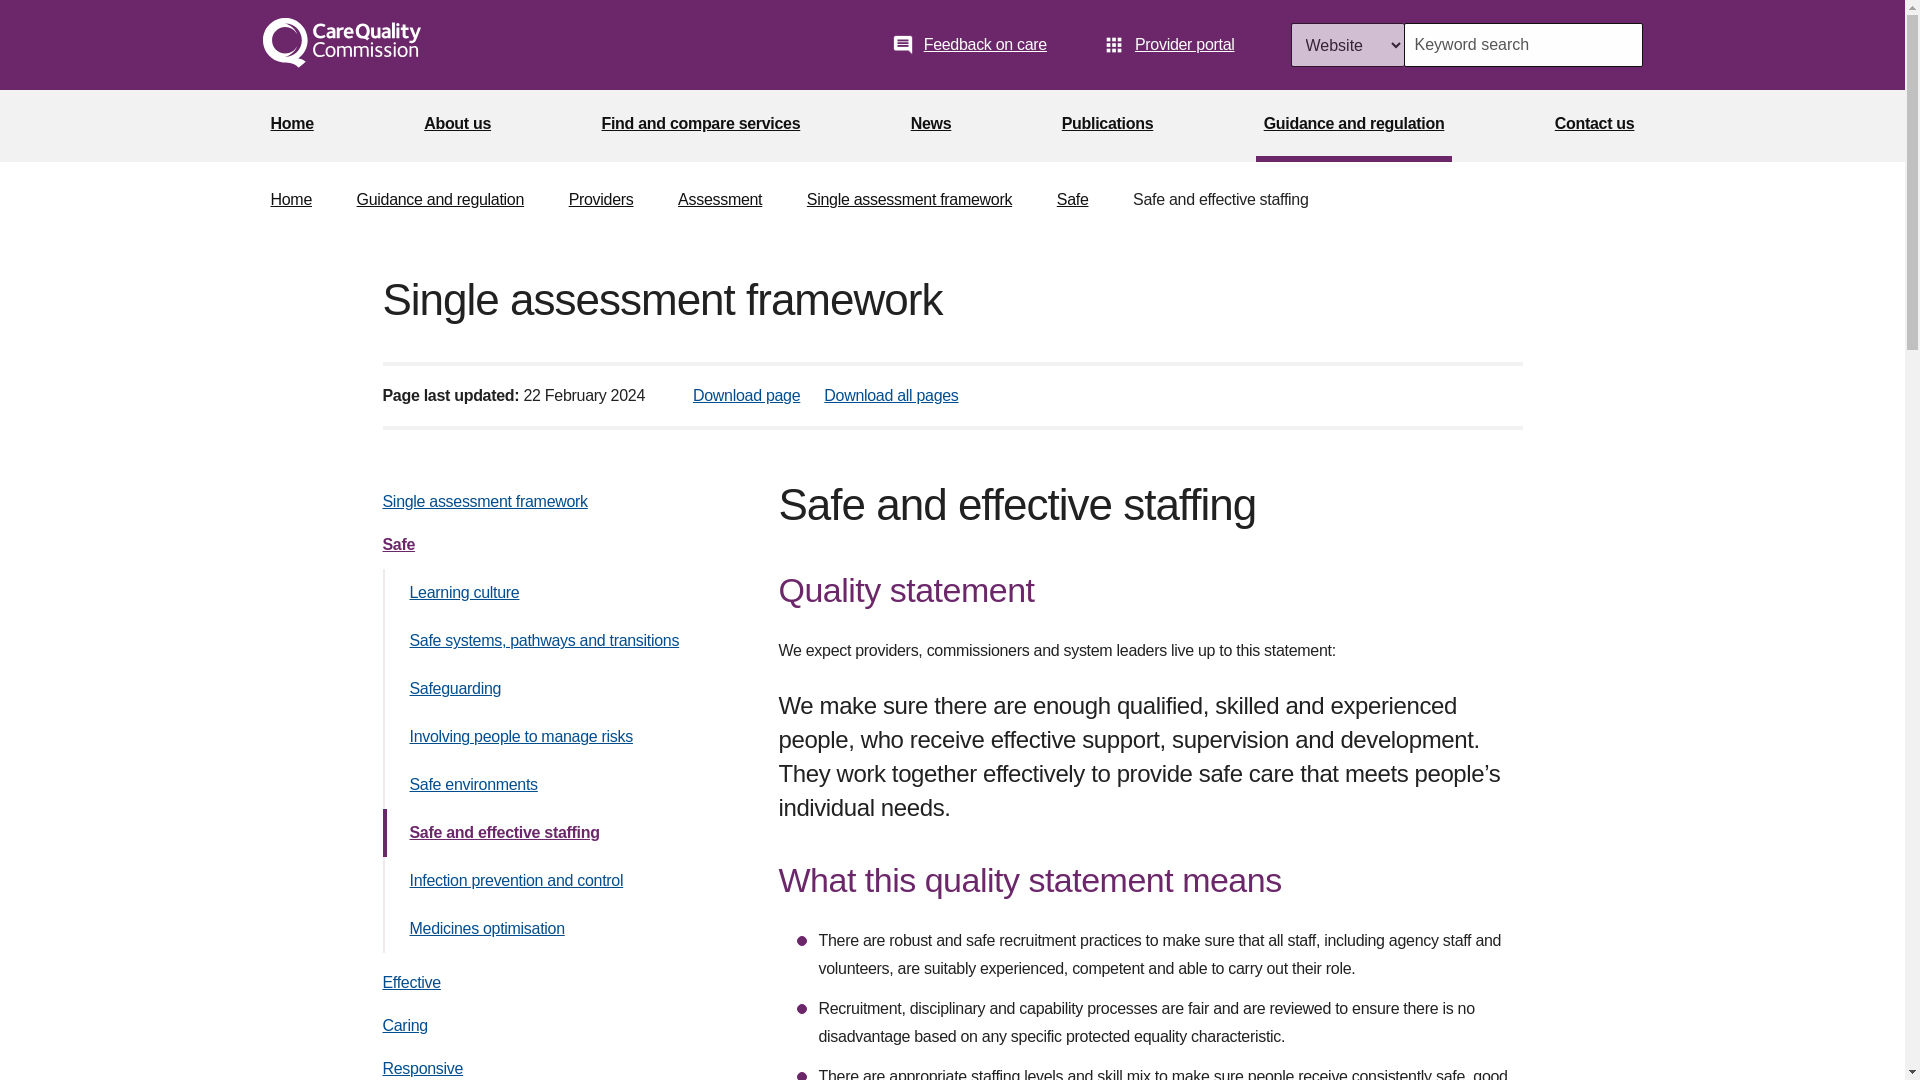 This screenshot has height=1080, width=1920. Describe the element at coordinates (908, 200) in the screenshot. I see `Single assessment framework` at that location.